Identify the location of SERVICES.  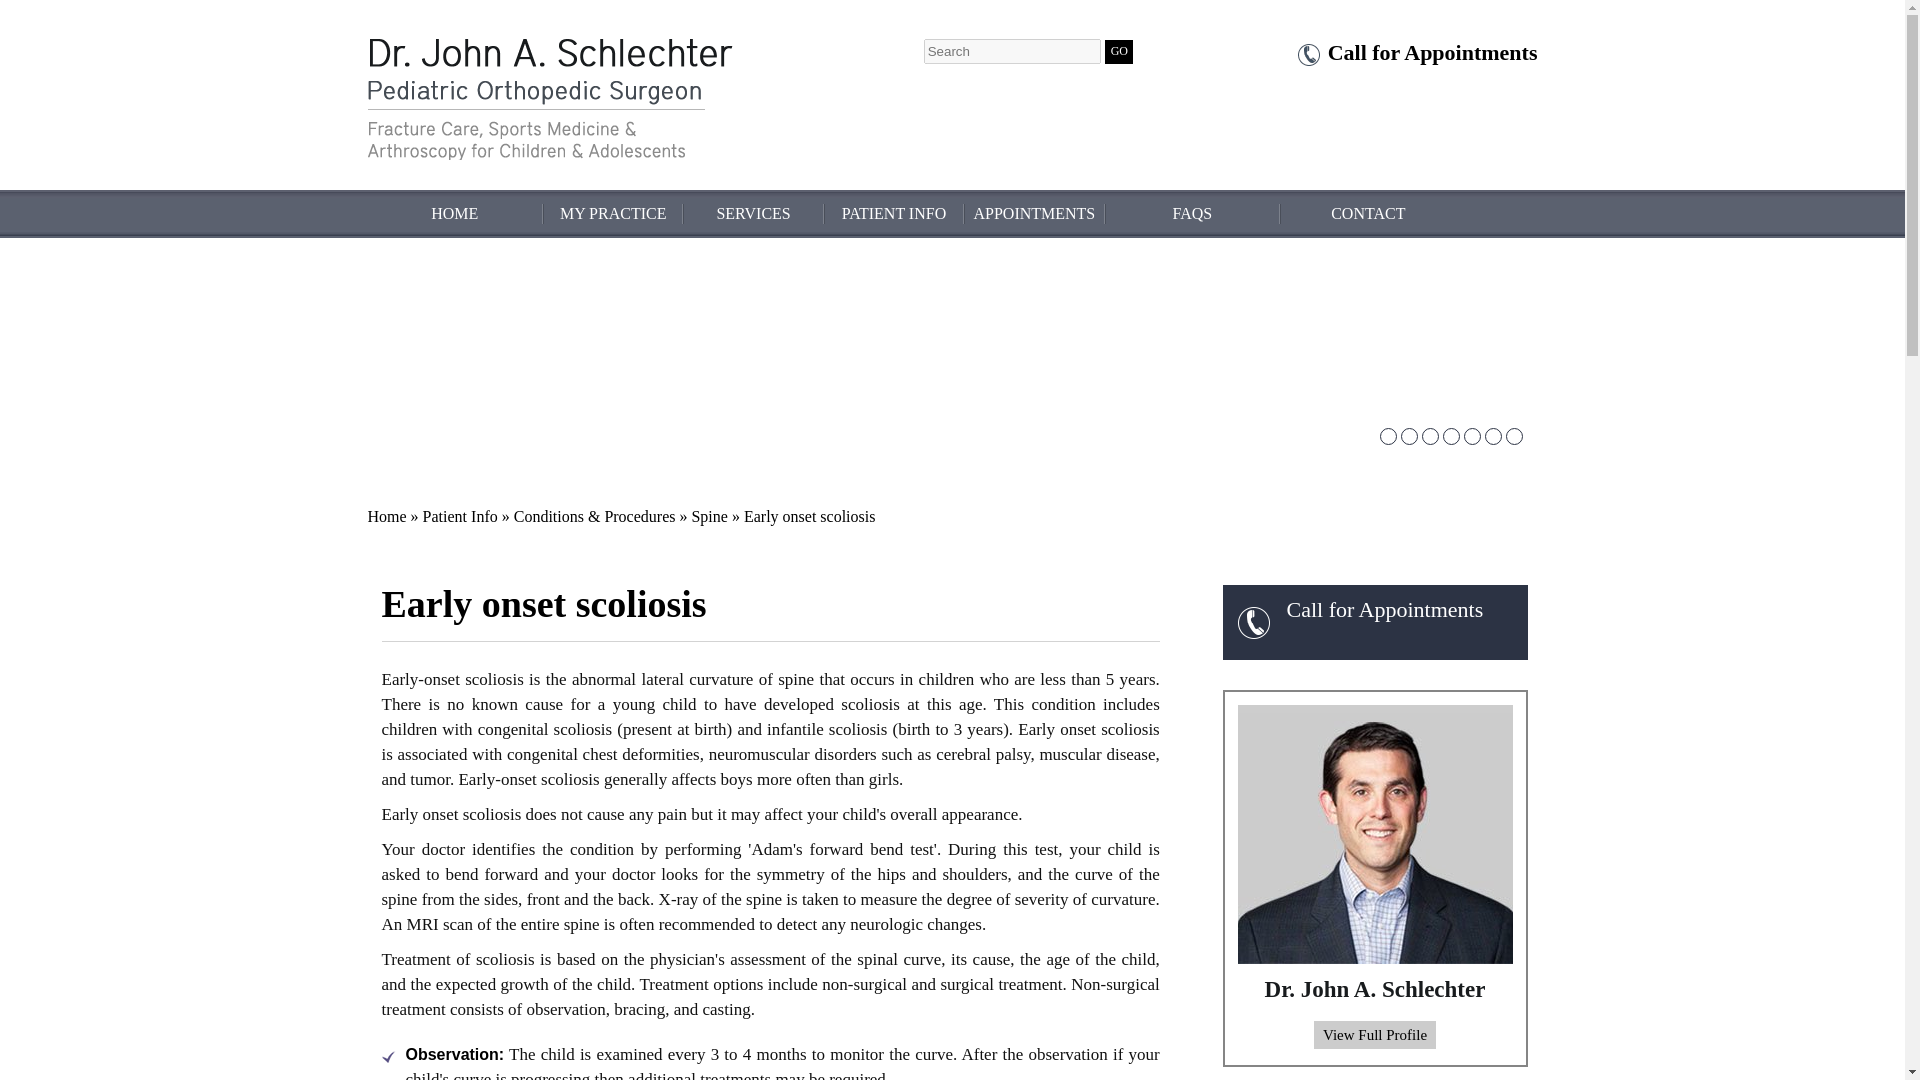
(753, 214).